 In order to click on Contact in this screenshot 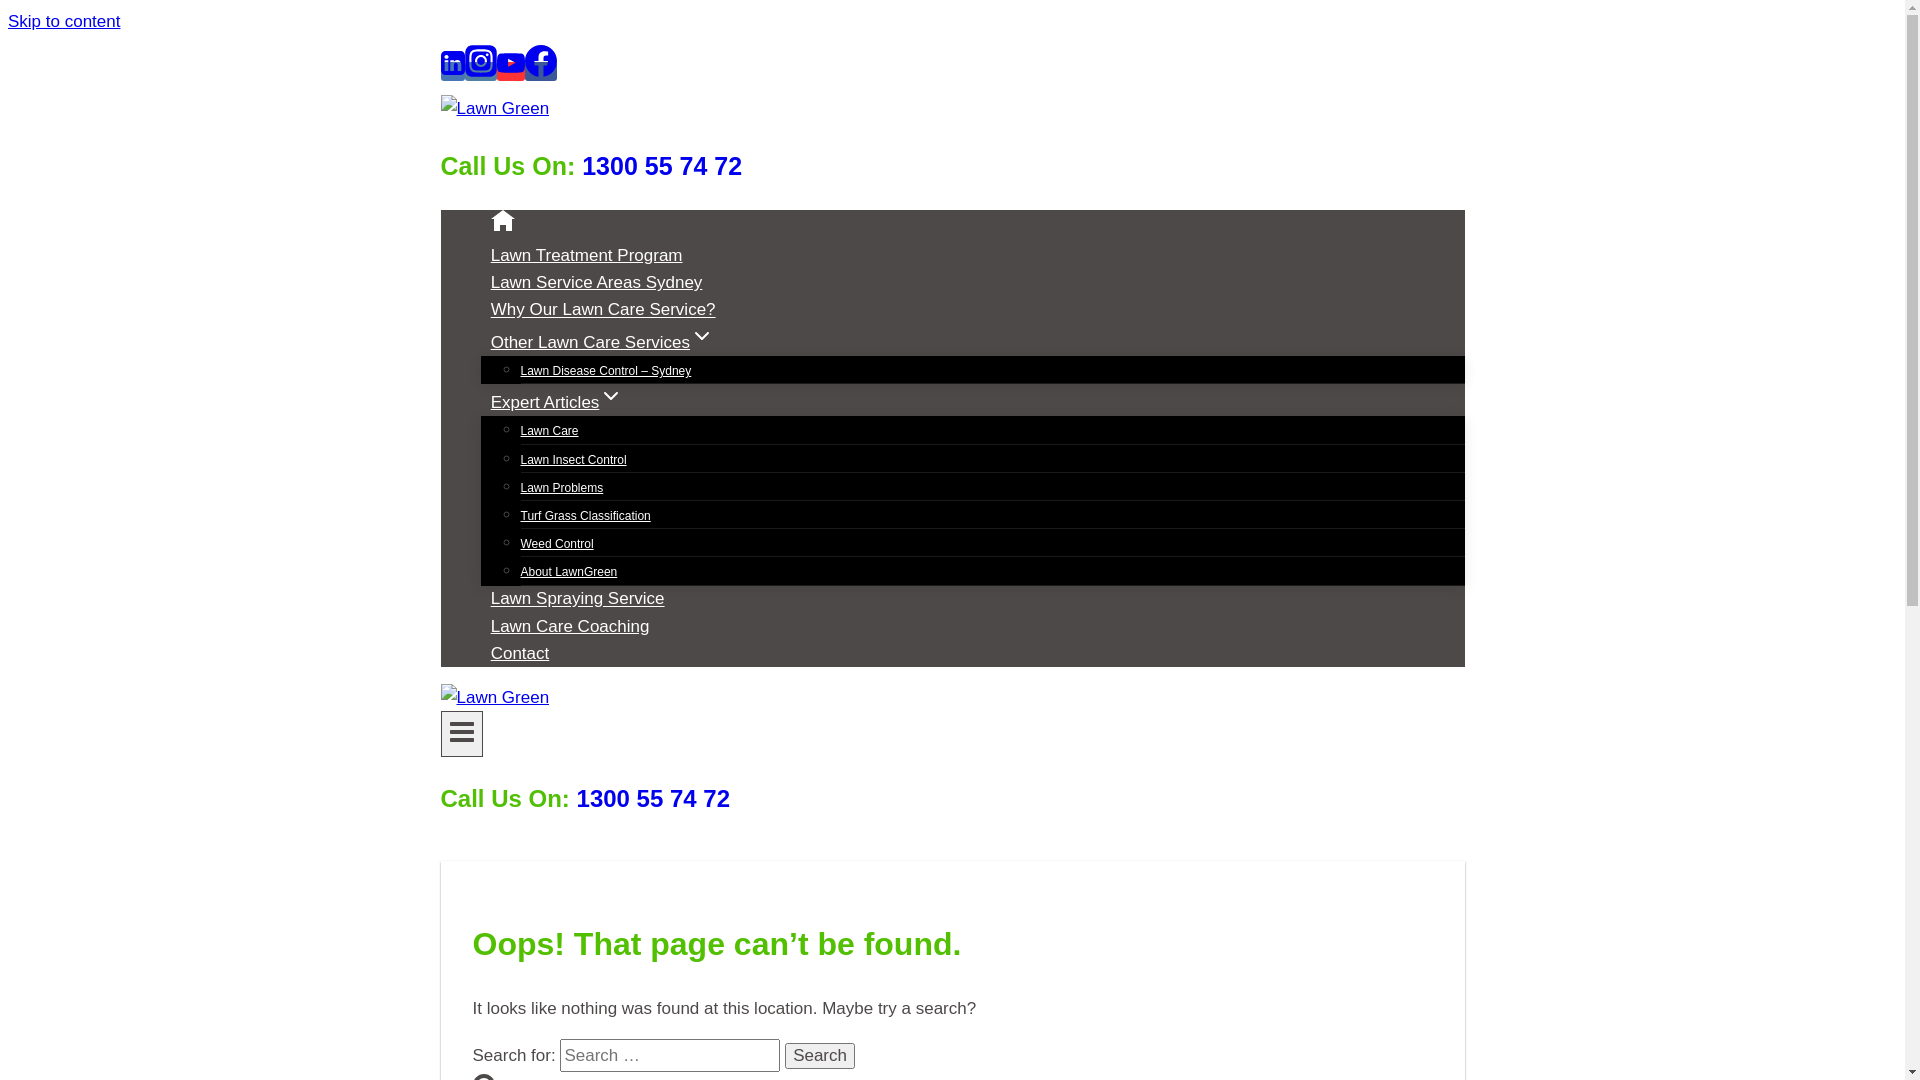, I will do `click(520, 654)`.